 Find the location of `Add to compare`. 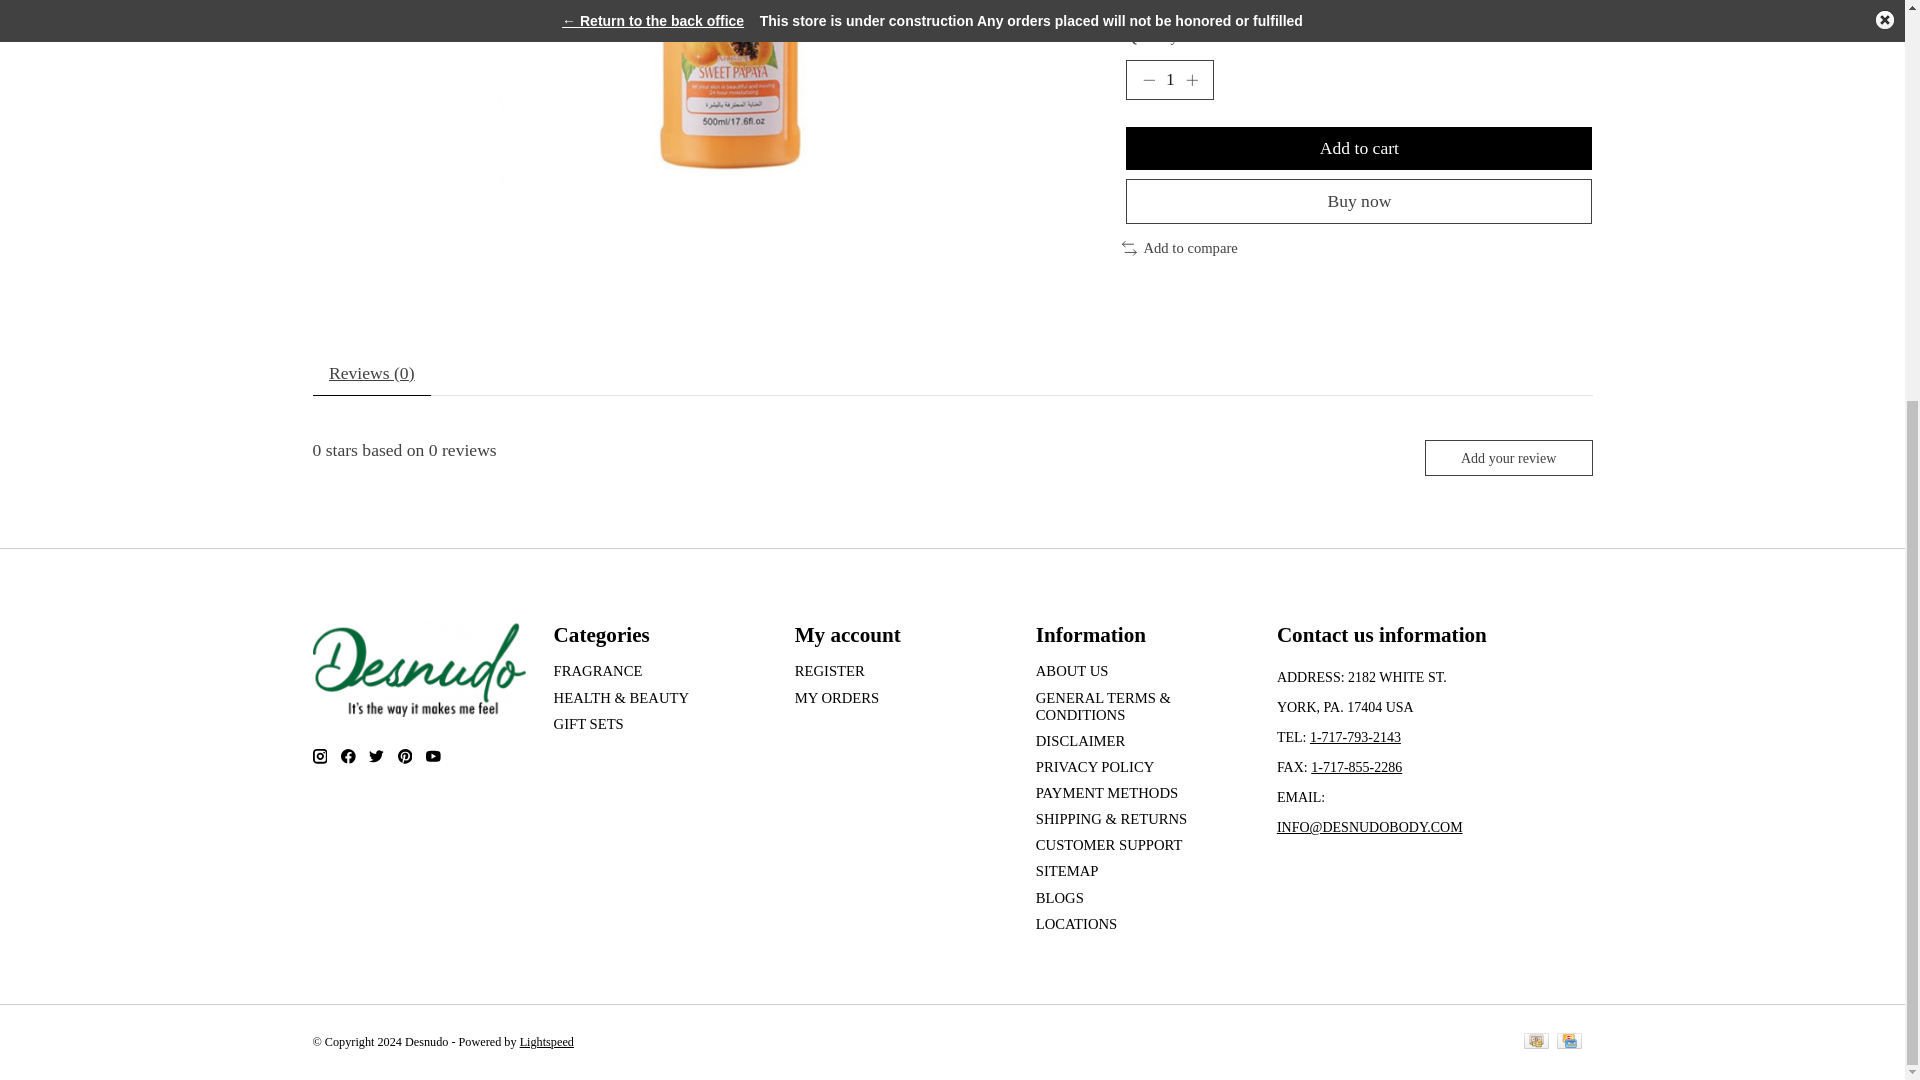

Add to compare is located at coordinates (1180, 248).